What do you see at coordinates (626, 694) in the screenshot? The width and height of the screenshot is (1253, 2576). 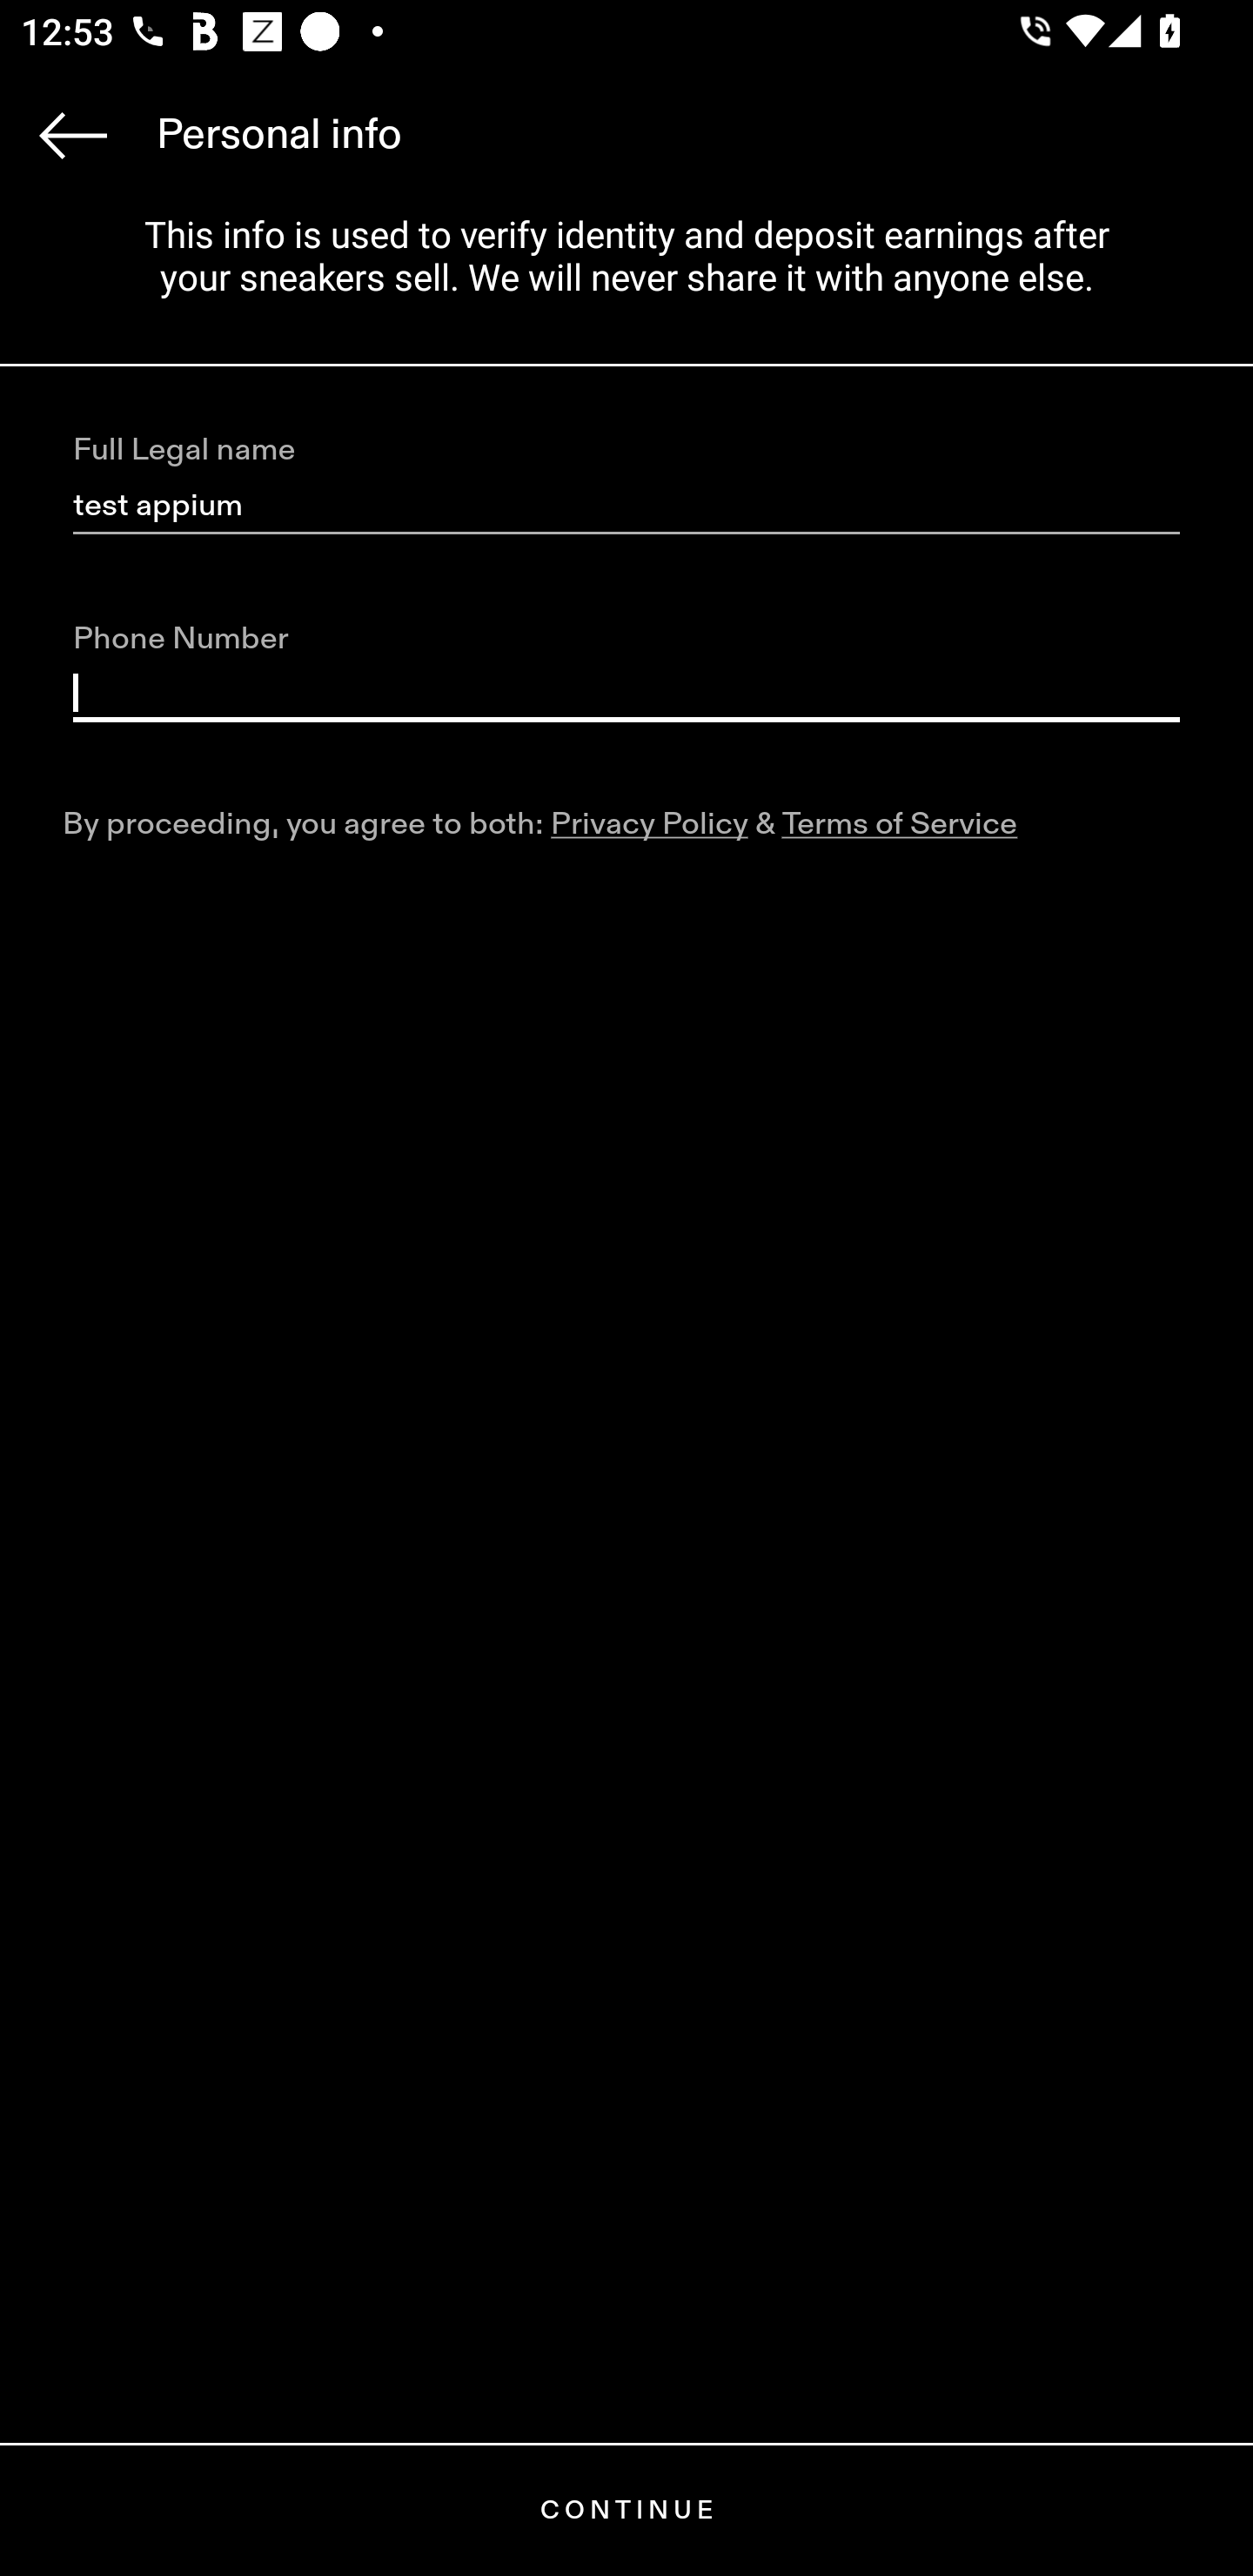 I see `Phone Number` at bounding box center [626, 694].